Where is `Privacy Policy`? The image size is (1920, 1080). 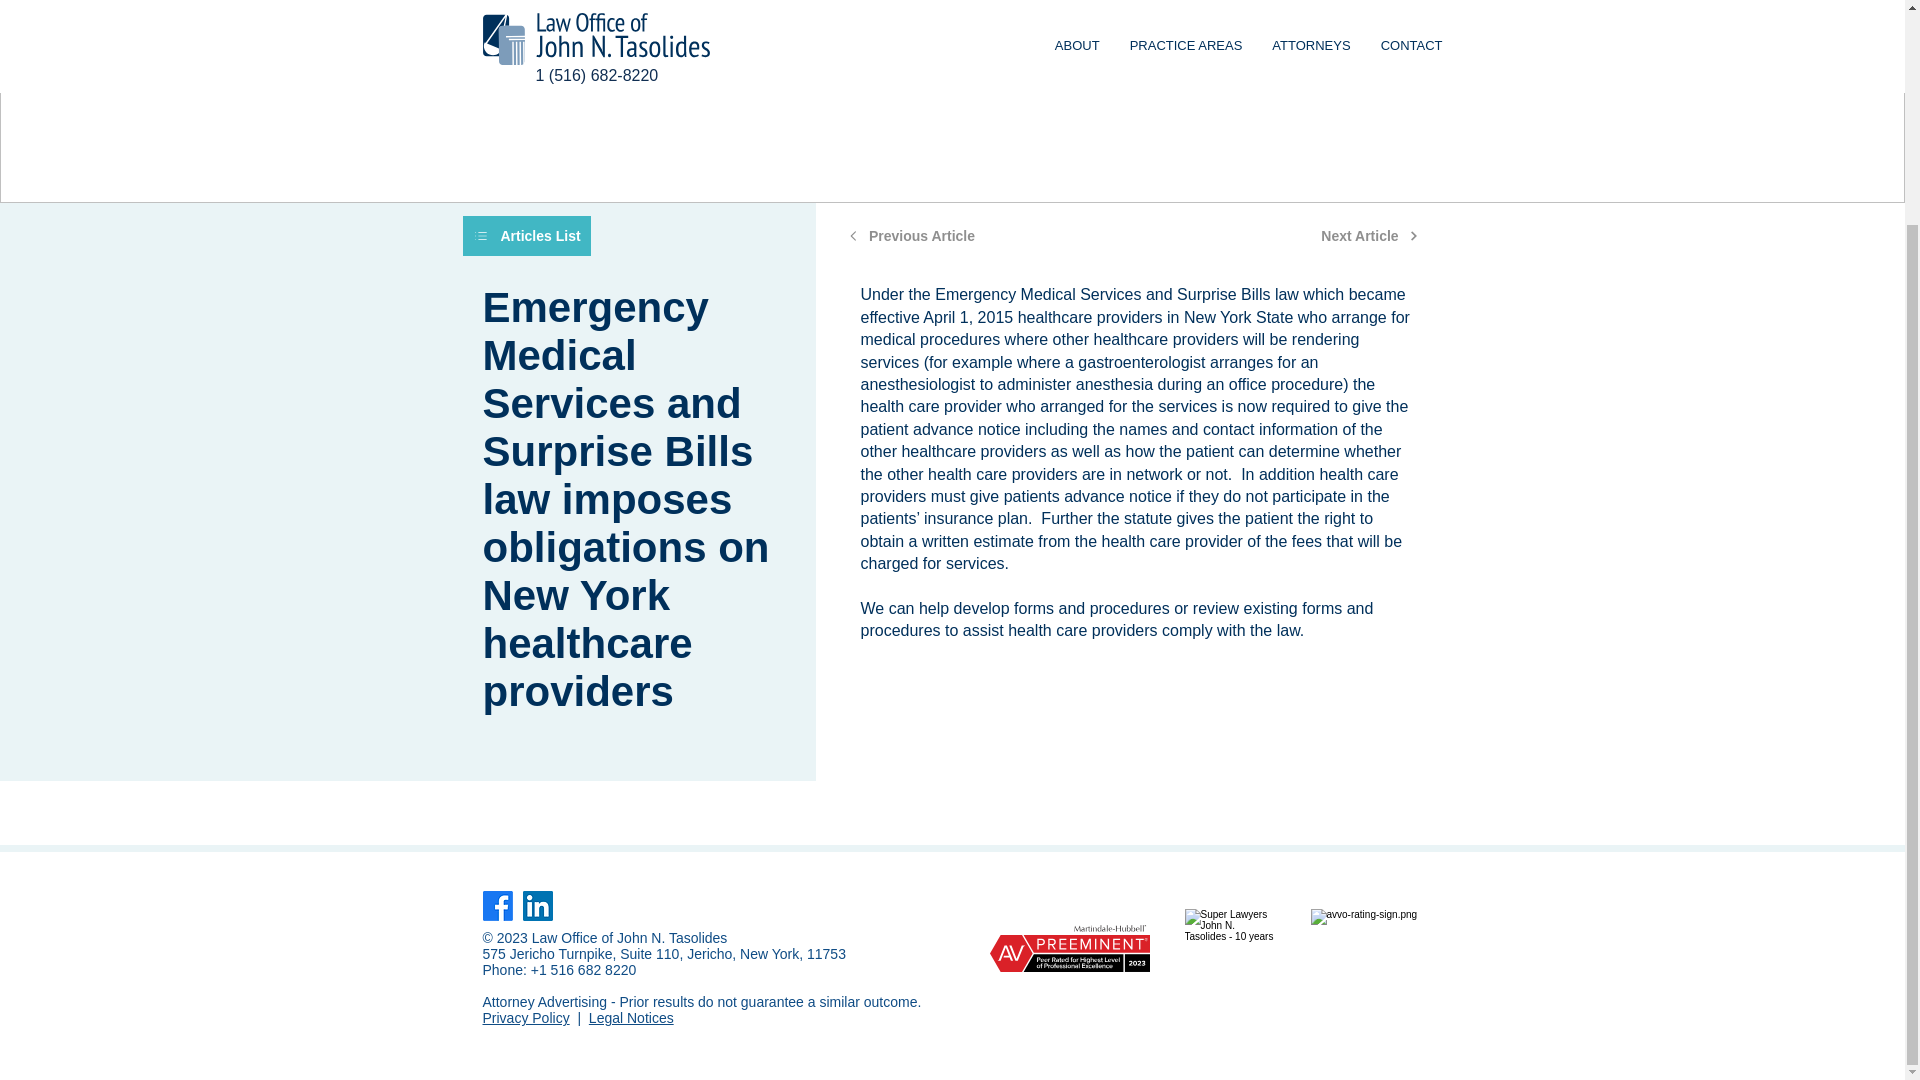
Privacy Policy is located at coordinates (524, 1018).